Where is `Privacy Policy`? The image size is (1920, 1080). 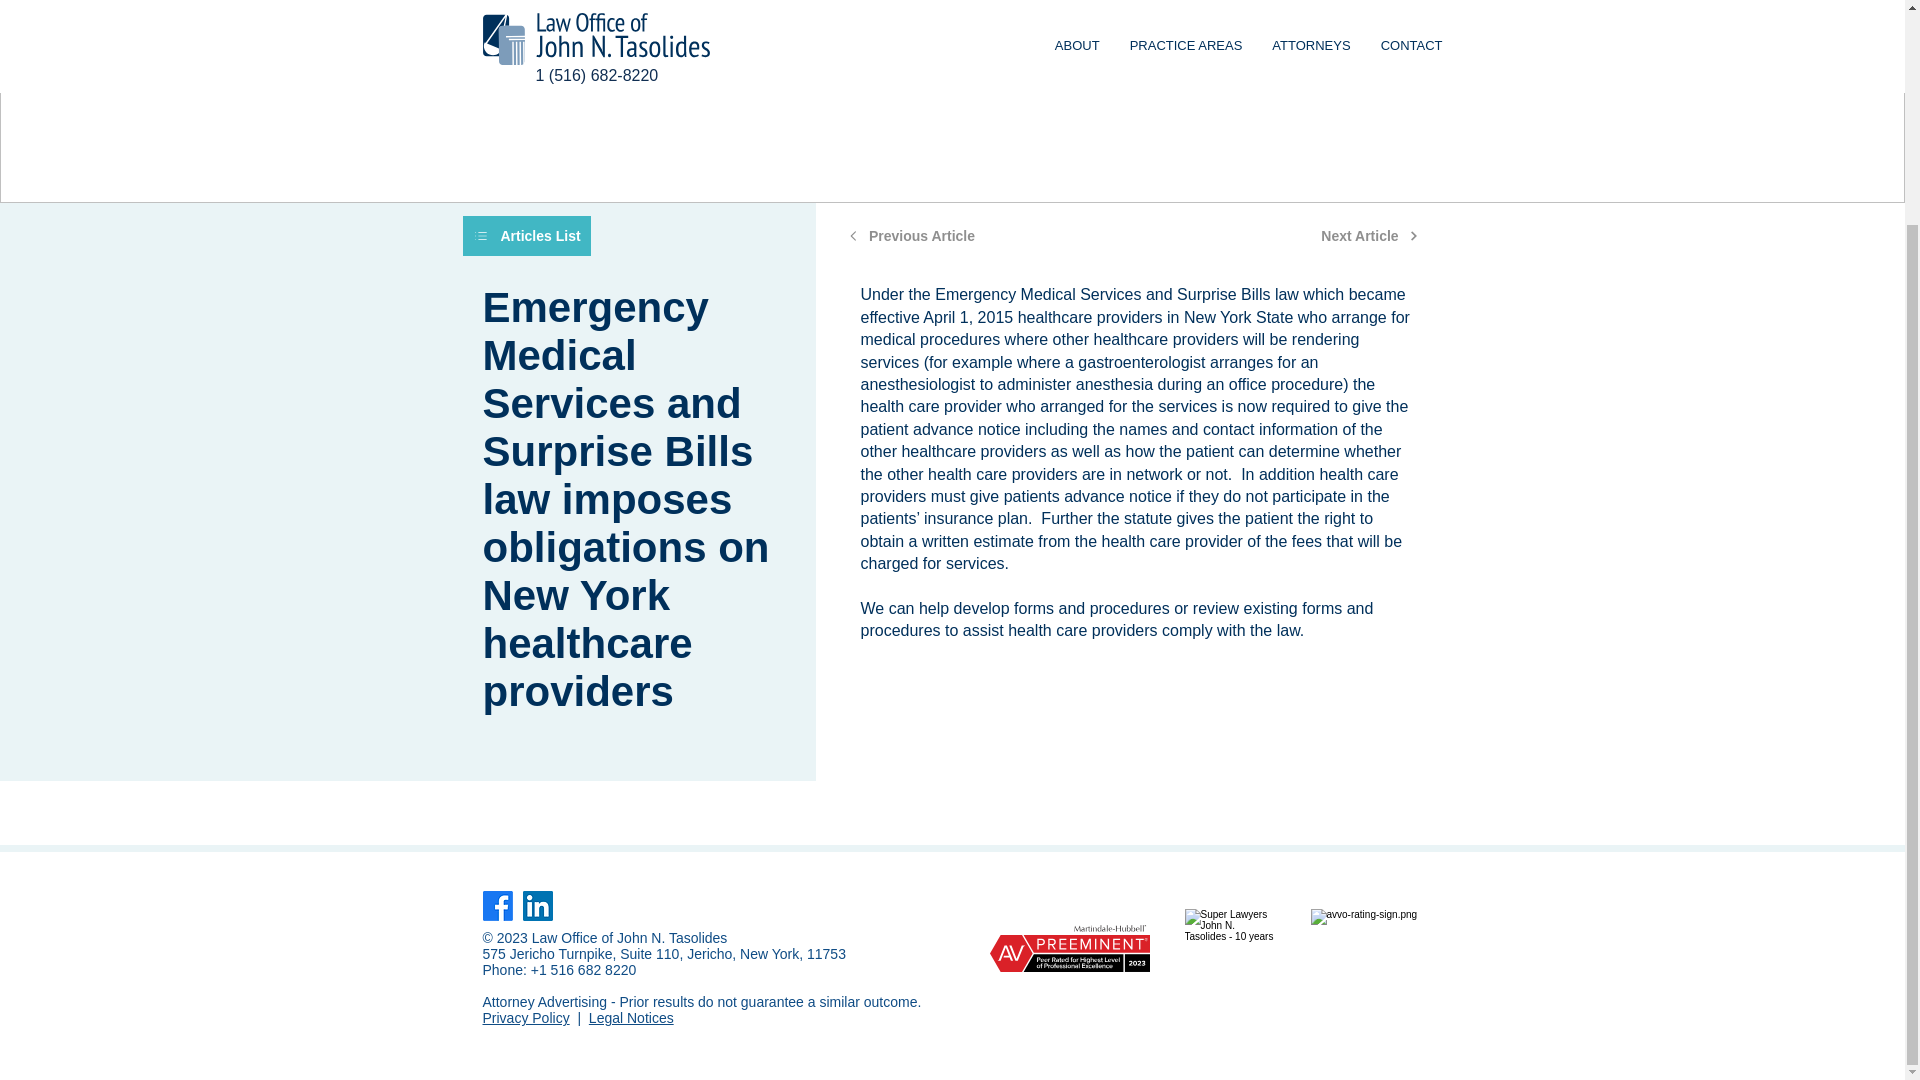
Privacy Policy is located at coordinates (524, 1018).